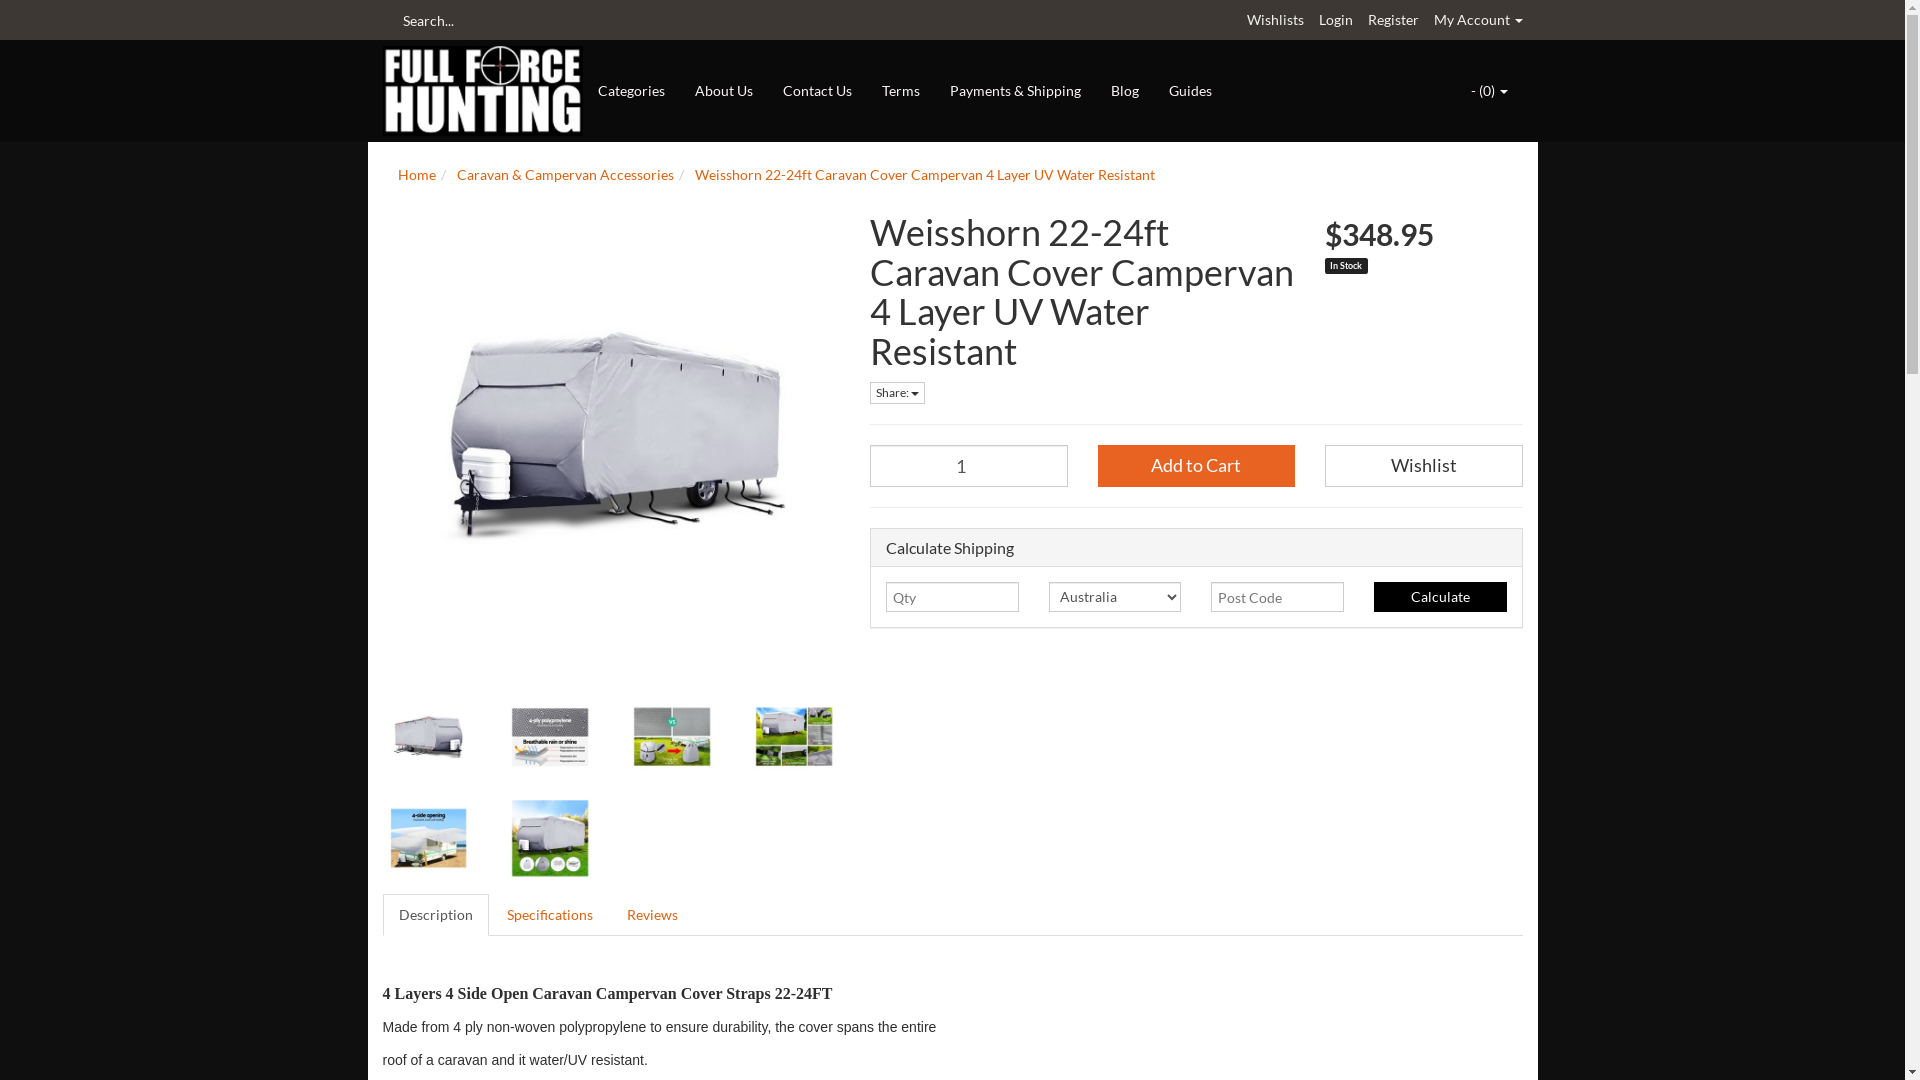 The width and height of the screenshot is (1920, 1080). Describe the element at coordinates (901, 91) in the screenshot. I see `Terms` at that location.